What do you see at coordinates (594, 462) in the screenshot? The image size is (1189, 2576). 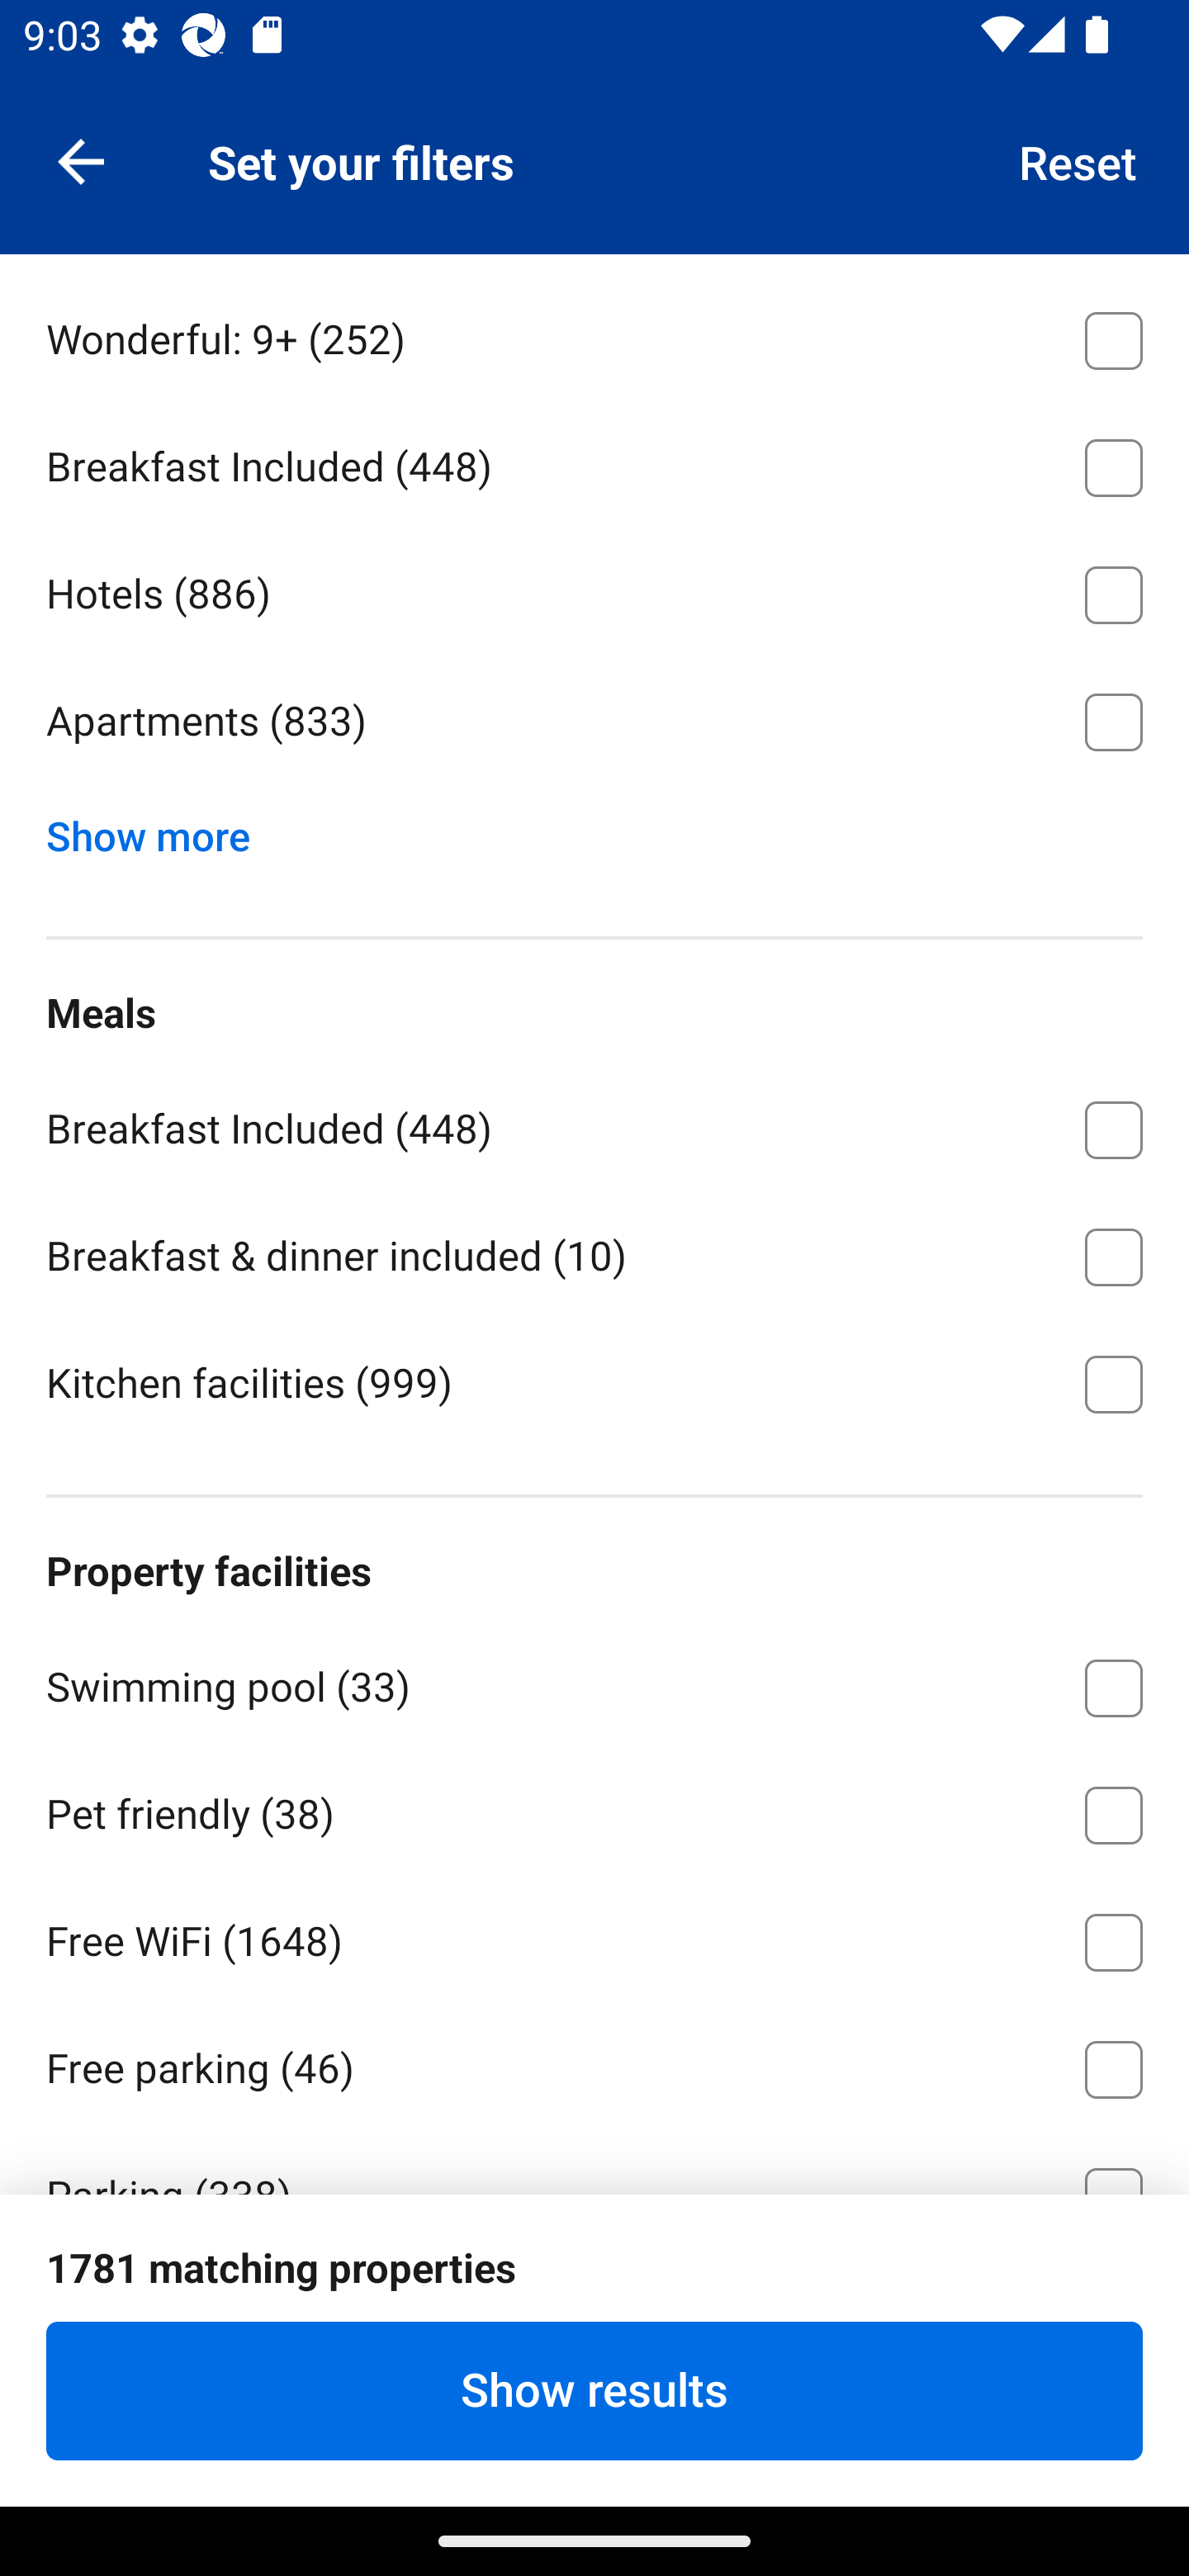 I see `Breakfast Included ⁦(448)` at bounding box center [594, 462].